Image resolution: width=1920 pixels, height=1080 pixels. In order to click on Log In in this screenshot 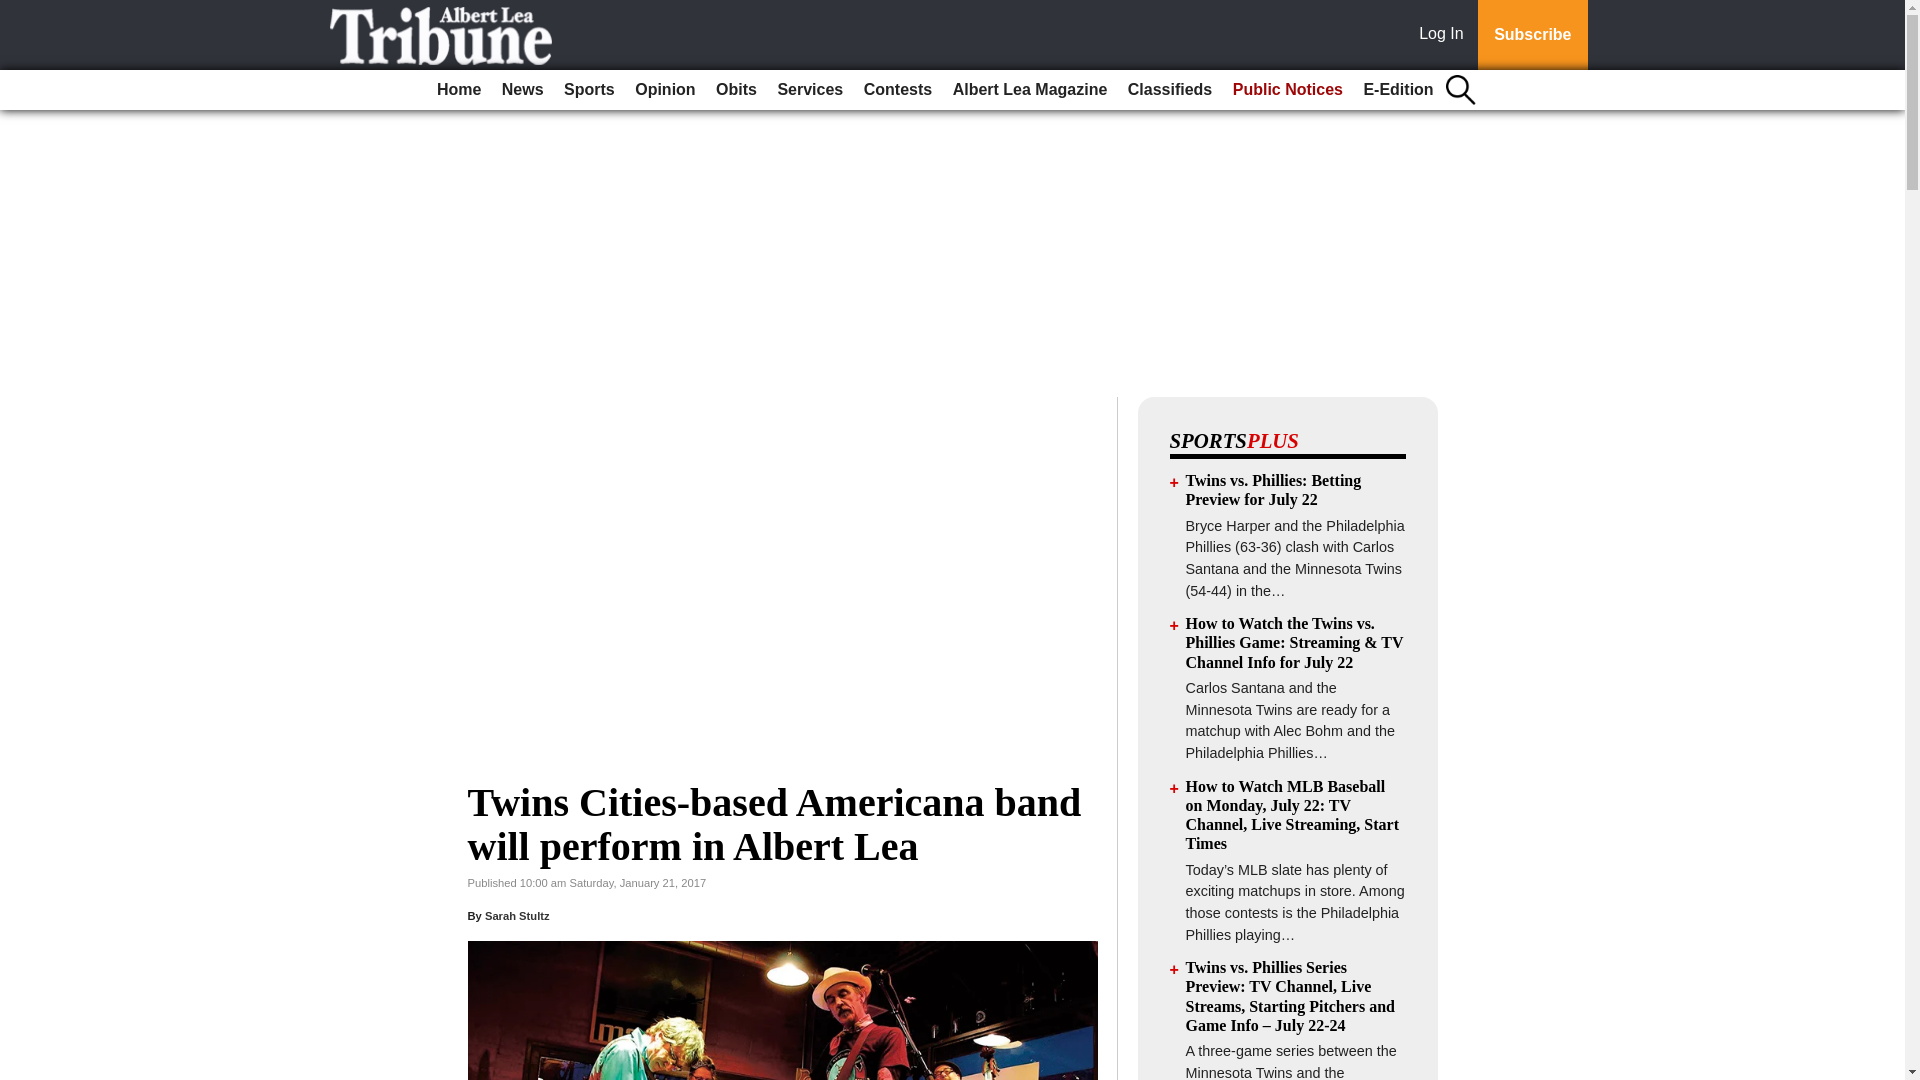, I will do `click(1445, 35)`.